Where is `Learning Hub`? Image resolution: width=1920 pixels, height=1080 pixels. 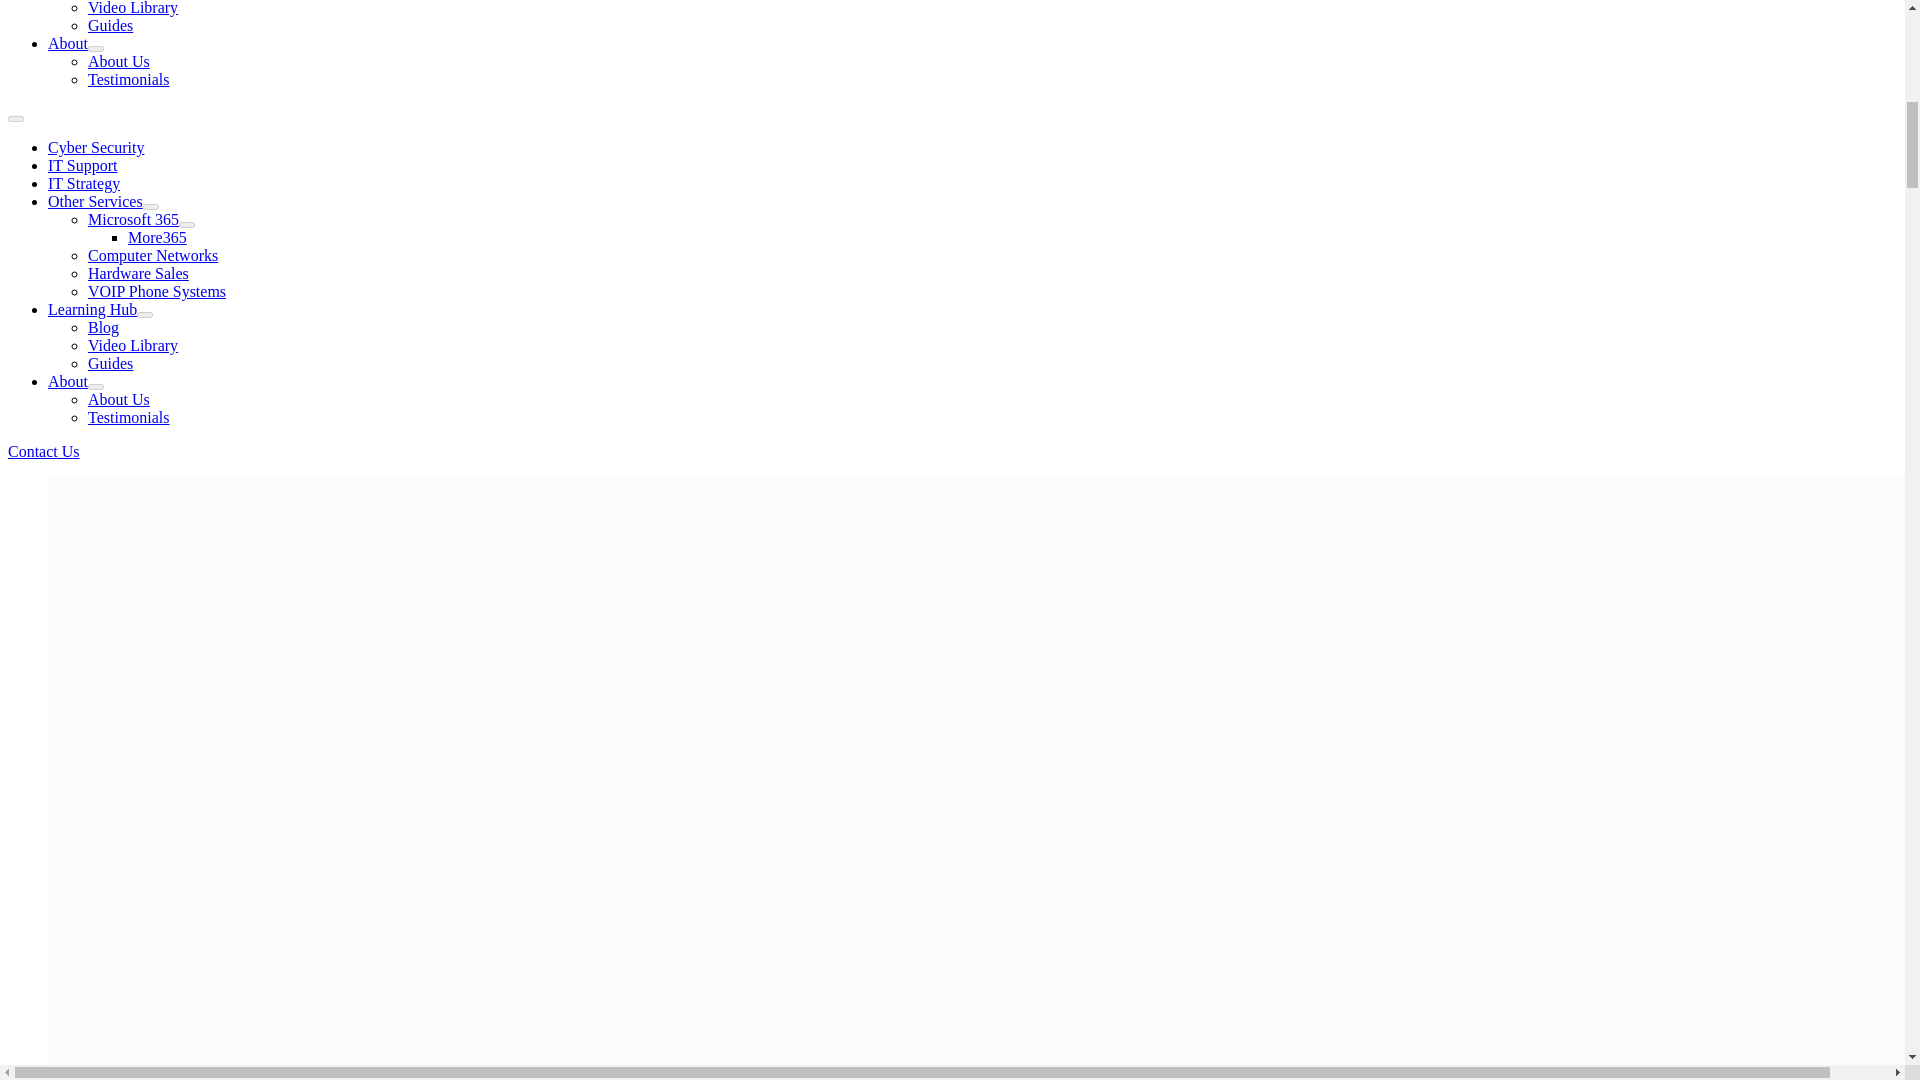 Learning Hub is located at coordinates (92, 309).